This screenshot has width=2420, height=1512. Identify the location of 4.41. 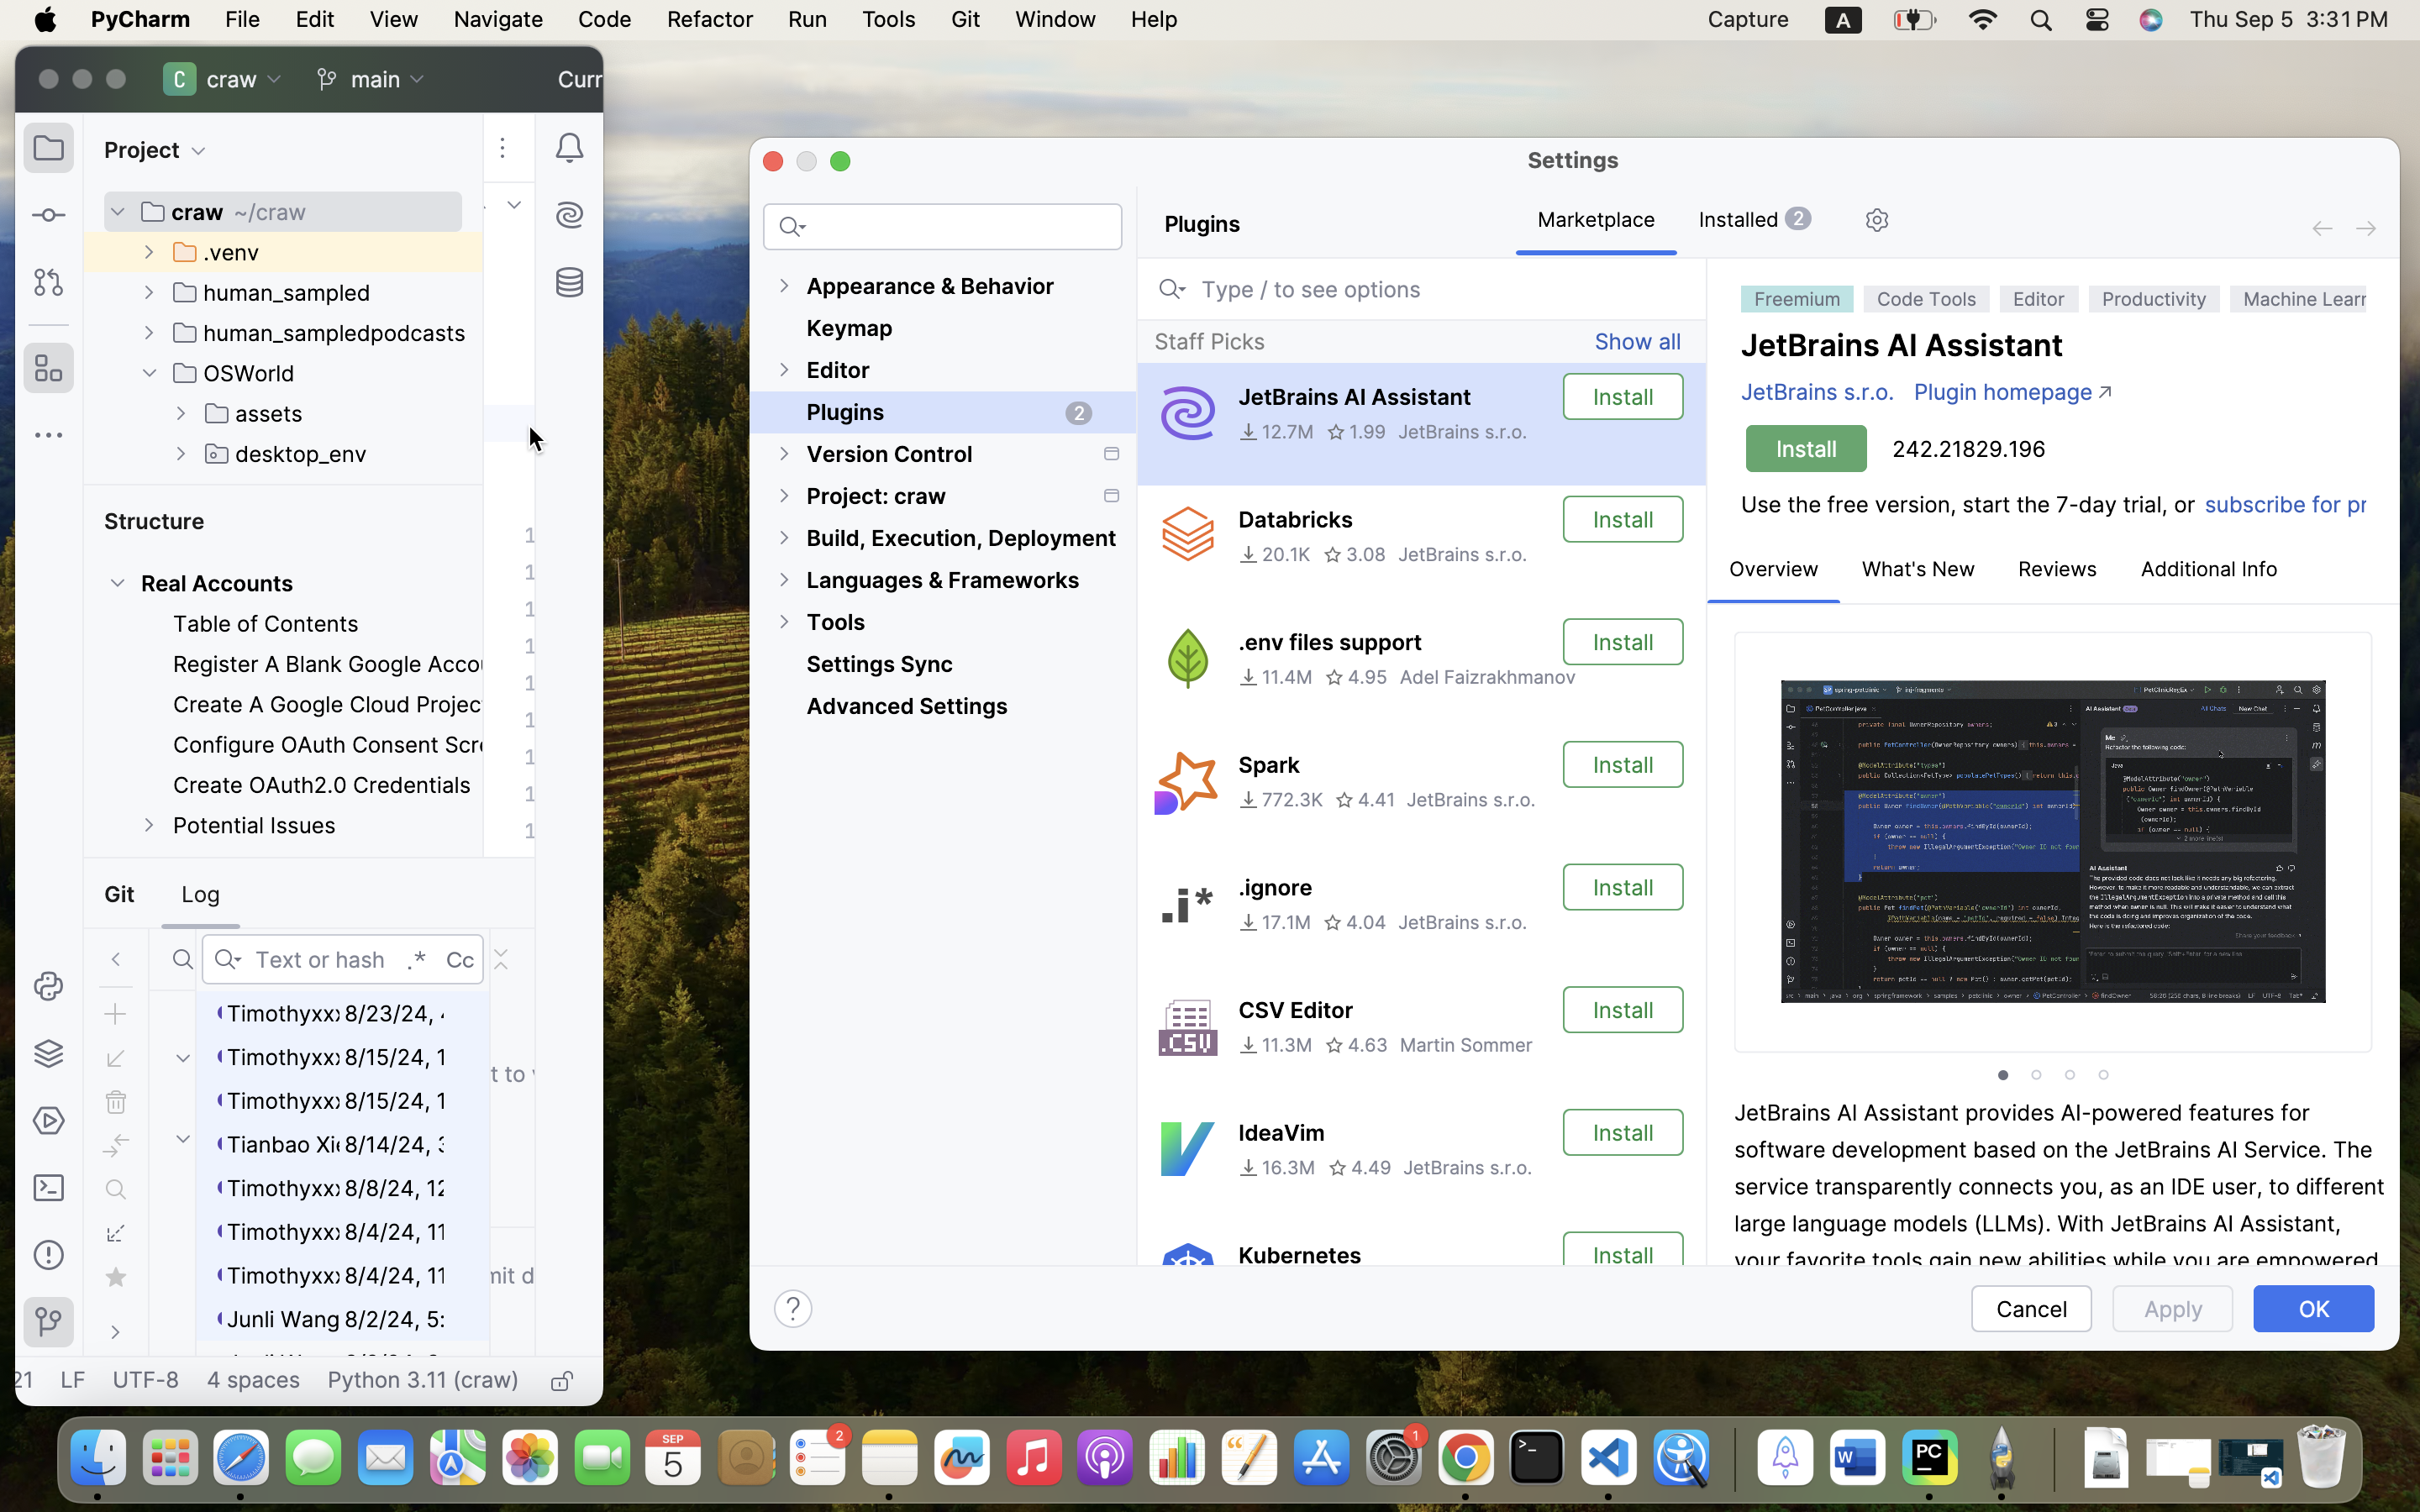
(1365, 800).